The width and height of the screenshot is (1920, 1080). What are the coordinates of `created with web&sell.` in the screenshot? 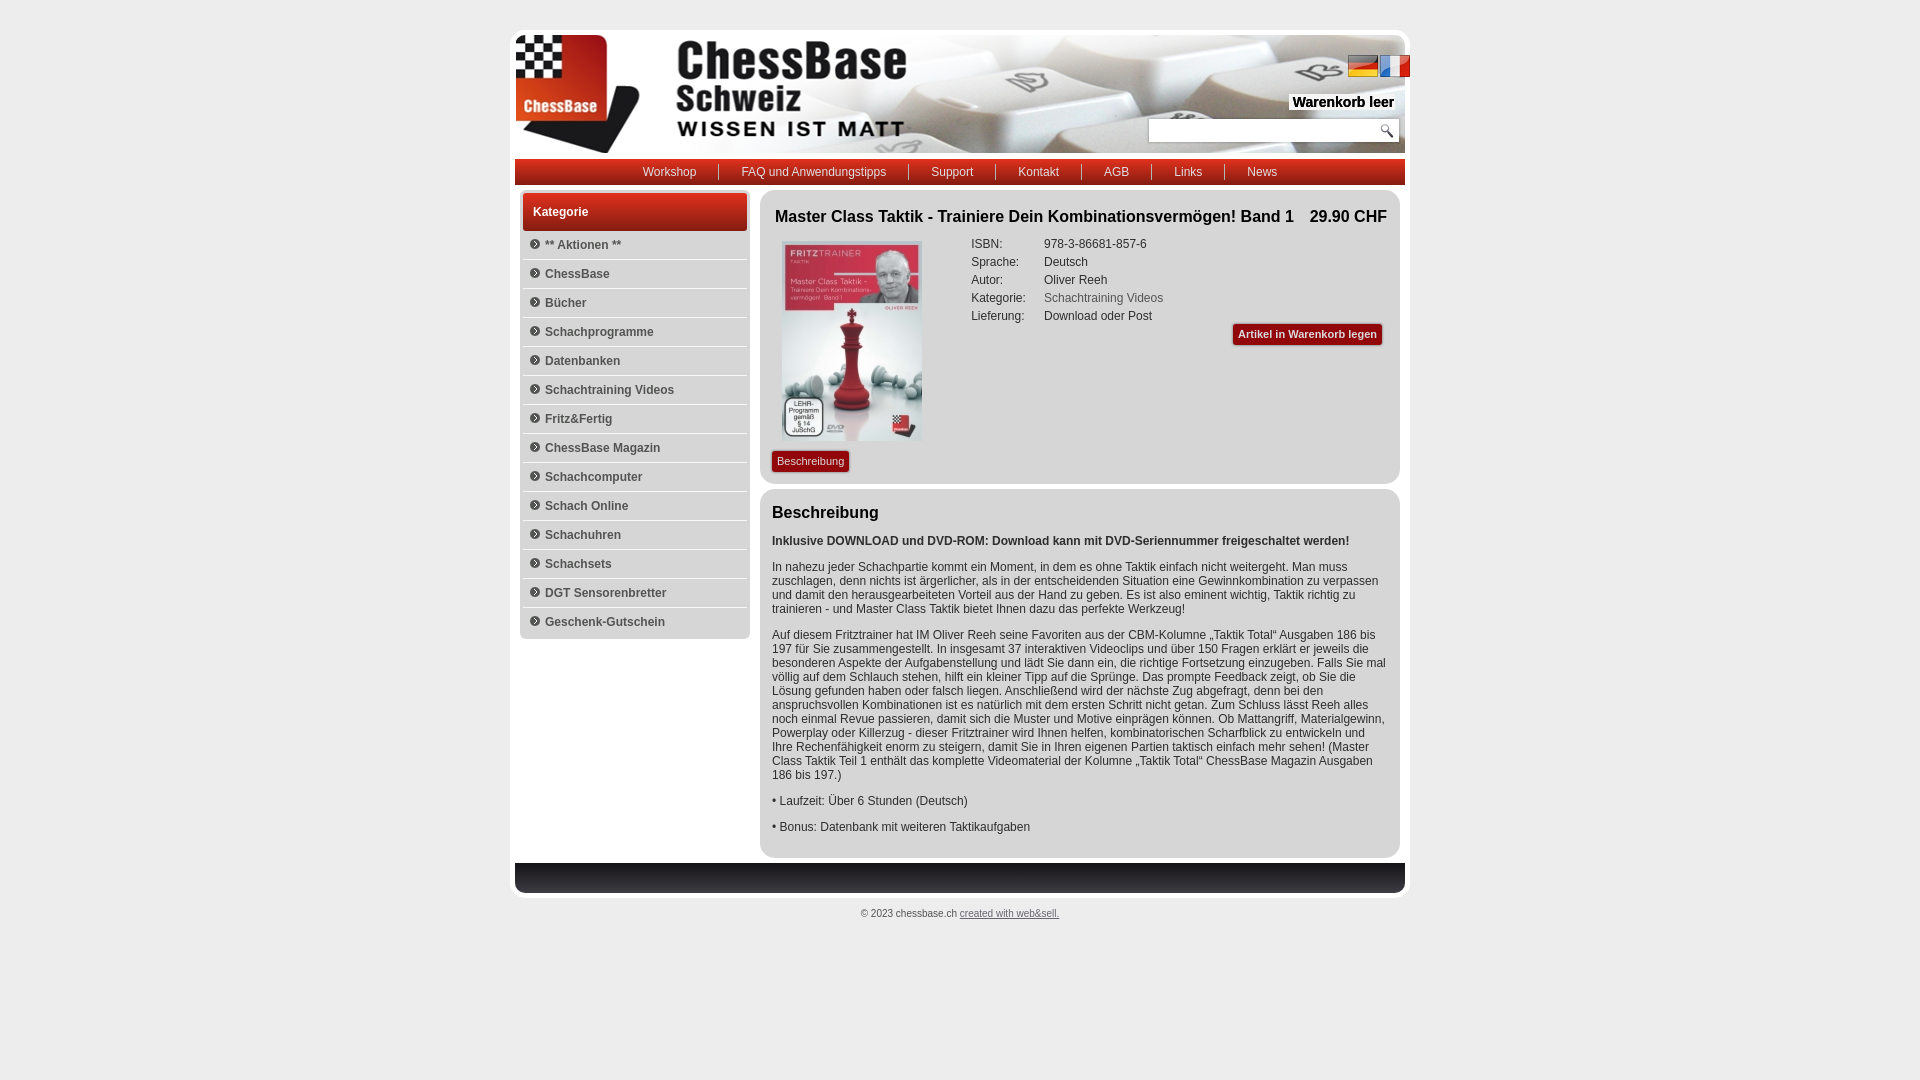 It's located at (1010, 914).